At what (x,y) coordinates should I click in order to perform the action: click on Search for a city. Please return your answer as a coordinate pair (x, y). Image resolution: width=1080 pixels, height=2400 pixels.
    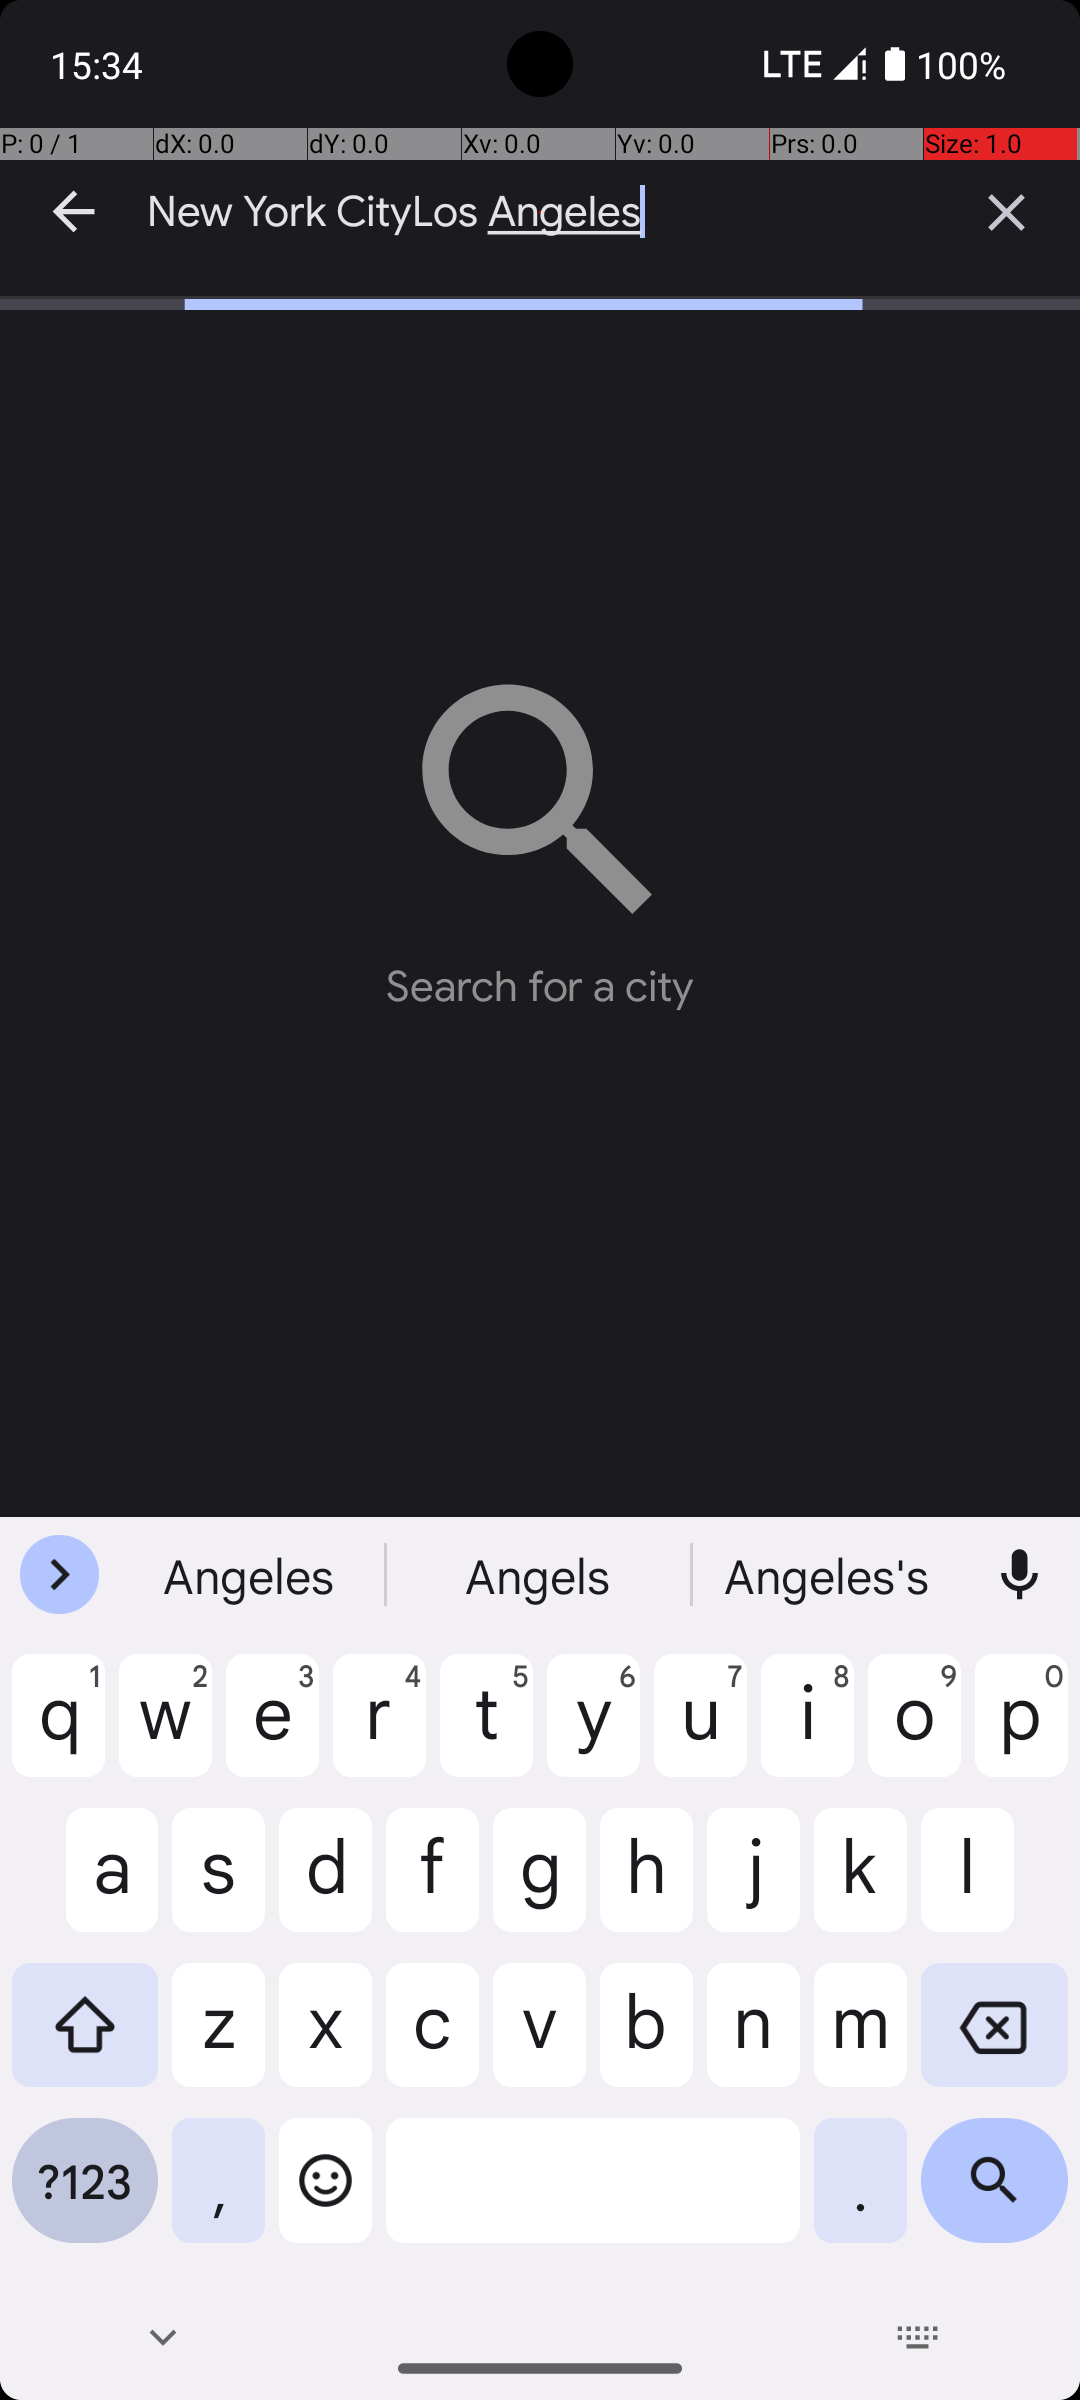
    Looking at the image, I should click on (540, 830).